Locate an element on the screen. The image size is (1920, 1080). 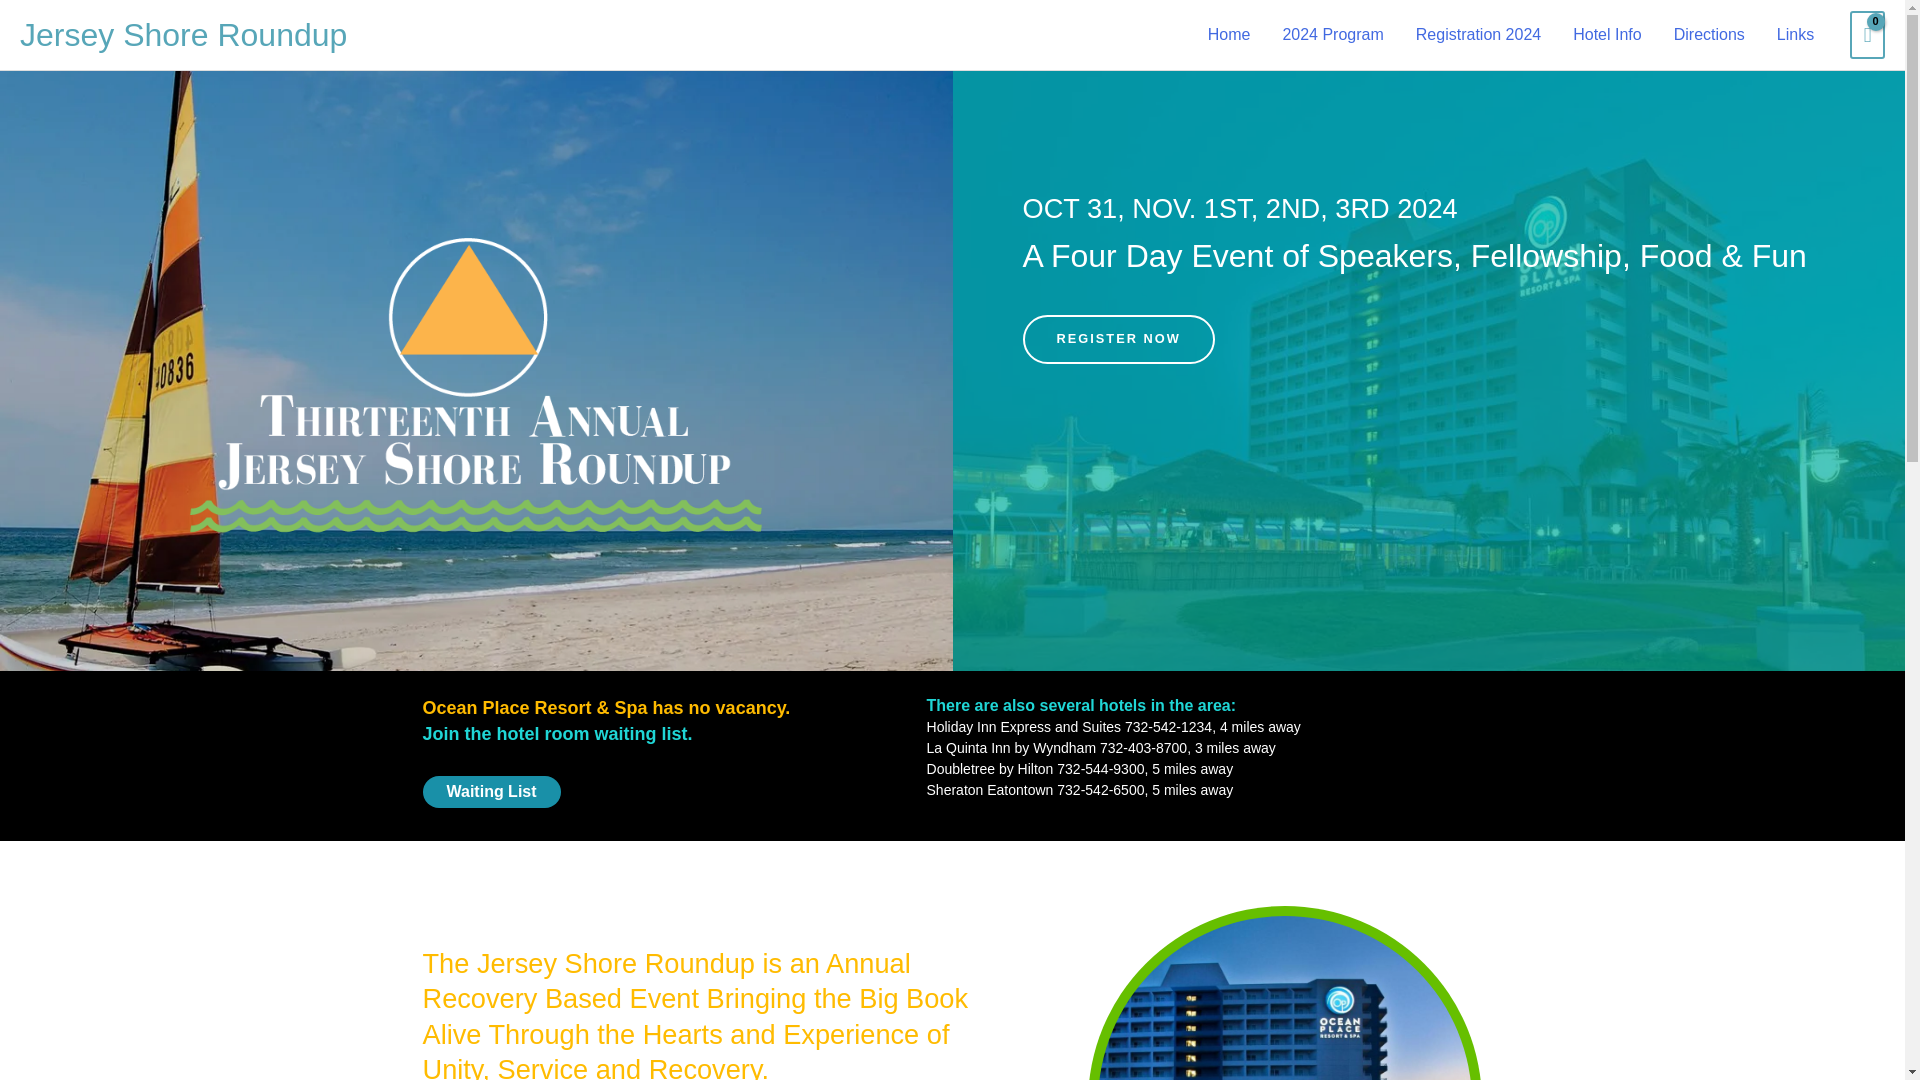
44109877 is located at coordinates (1285, 998).